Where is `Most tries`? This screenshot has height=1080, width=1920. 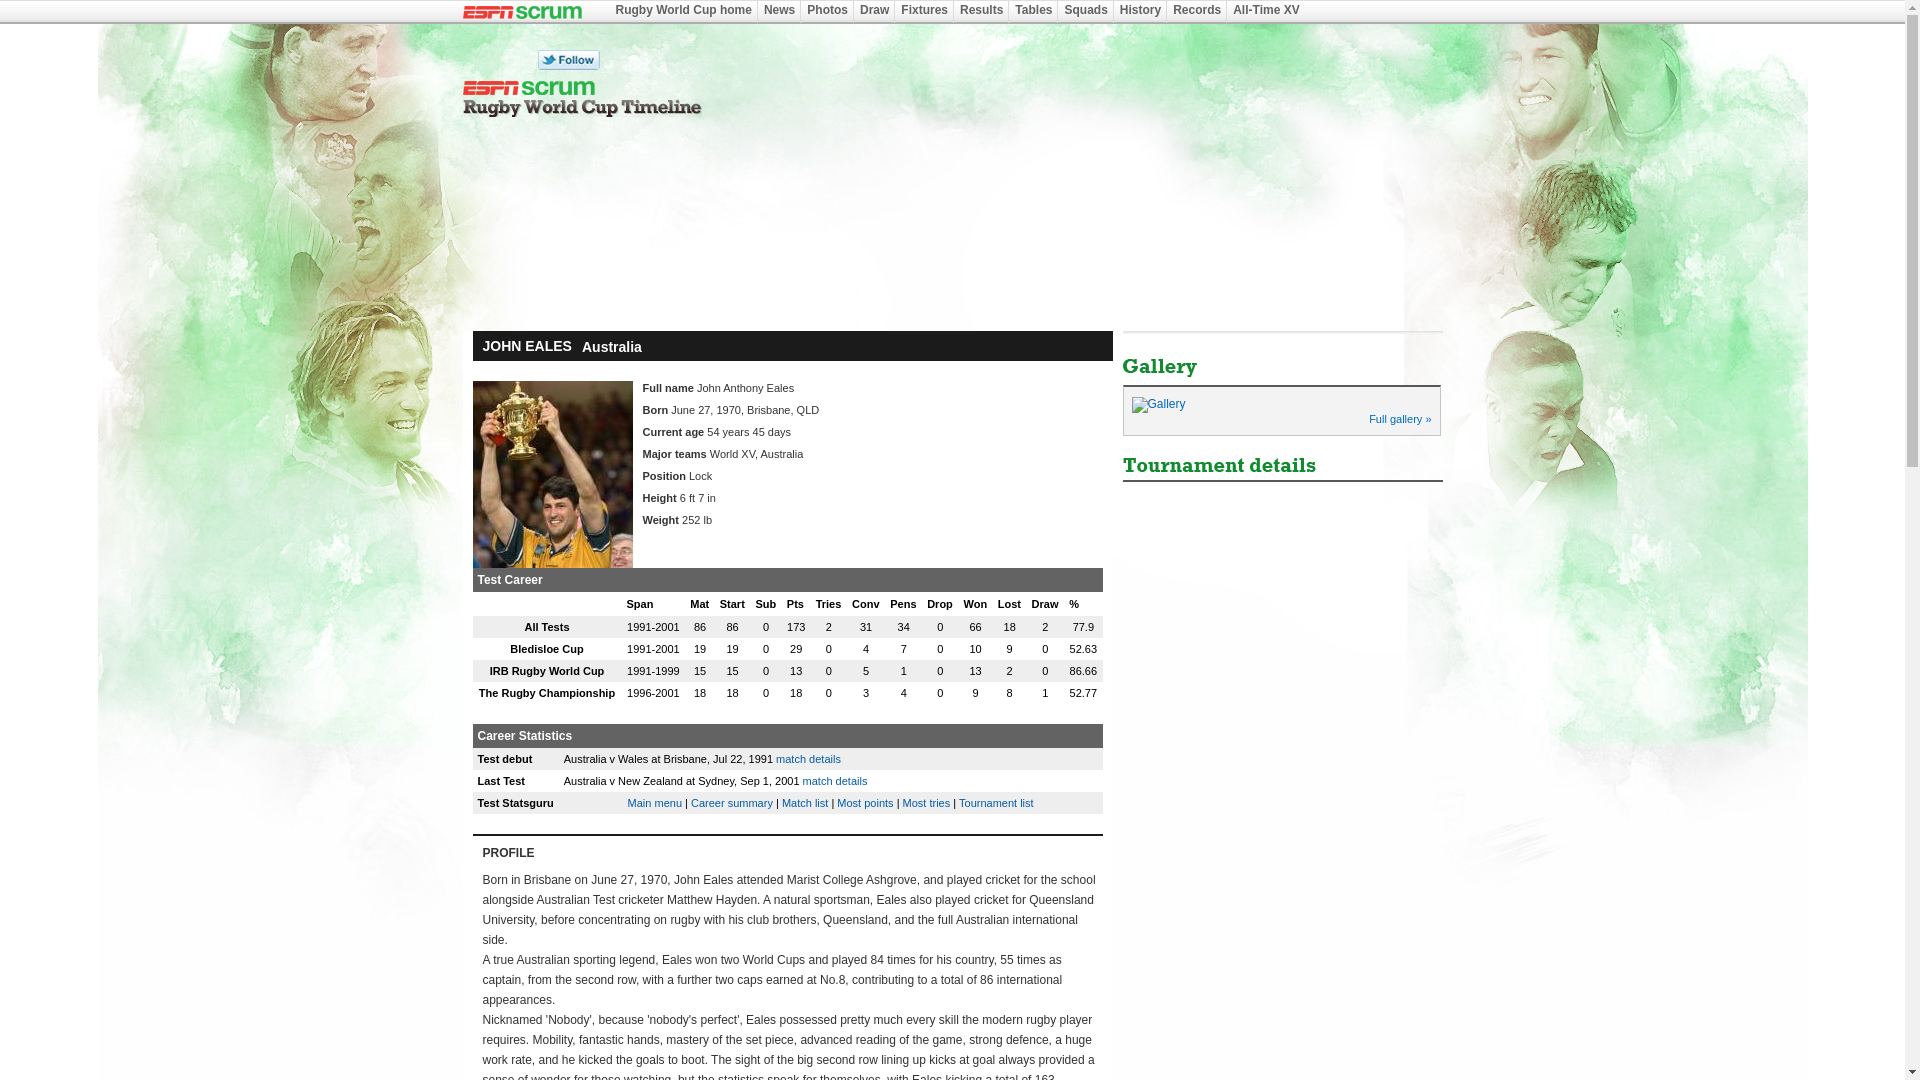
Most tries is located at coordinates (926, 802).